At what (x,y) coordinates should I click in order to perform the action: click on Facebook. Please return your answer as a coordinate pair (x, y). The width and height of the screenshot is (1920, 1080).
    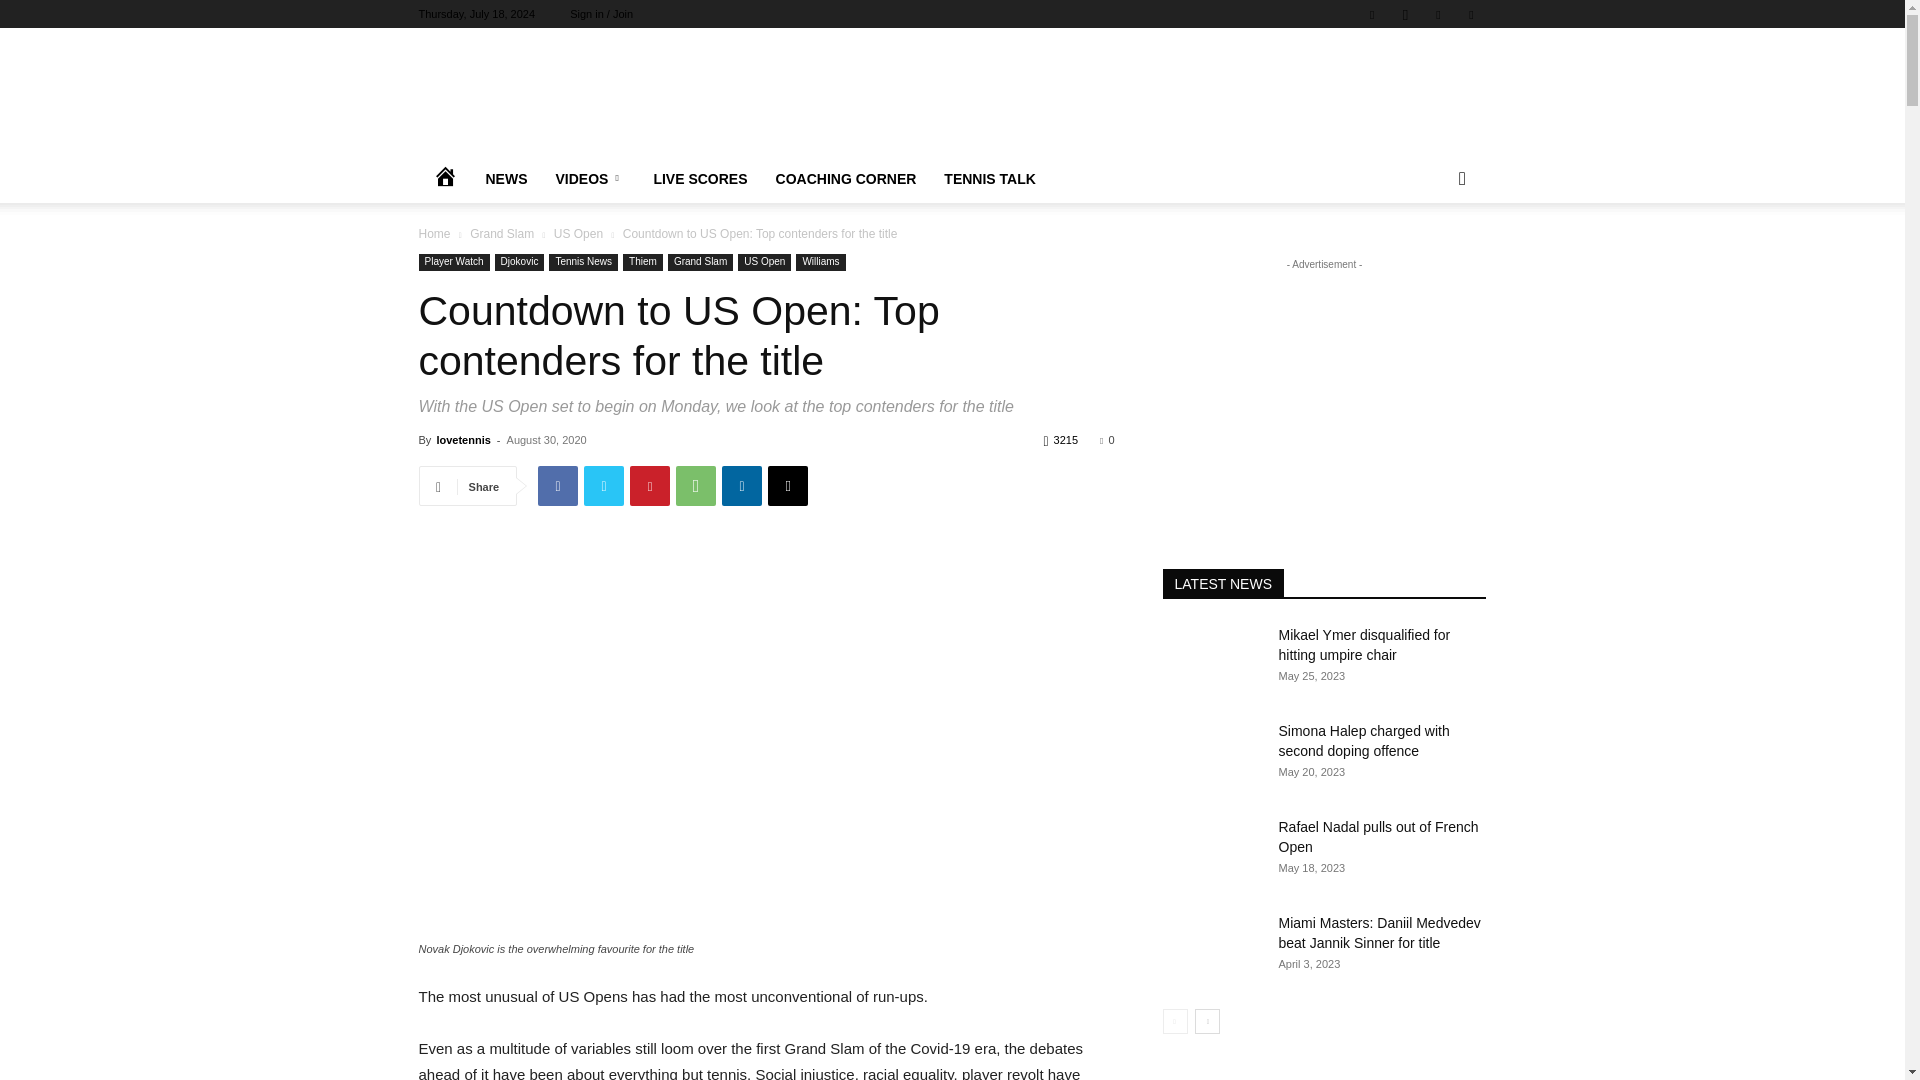
    Looking at the image, I should click on (1372, 14).